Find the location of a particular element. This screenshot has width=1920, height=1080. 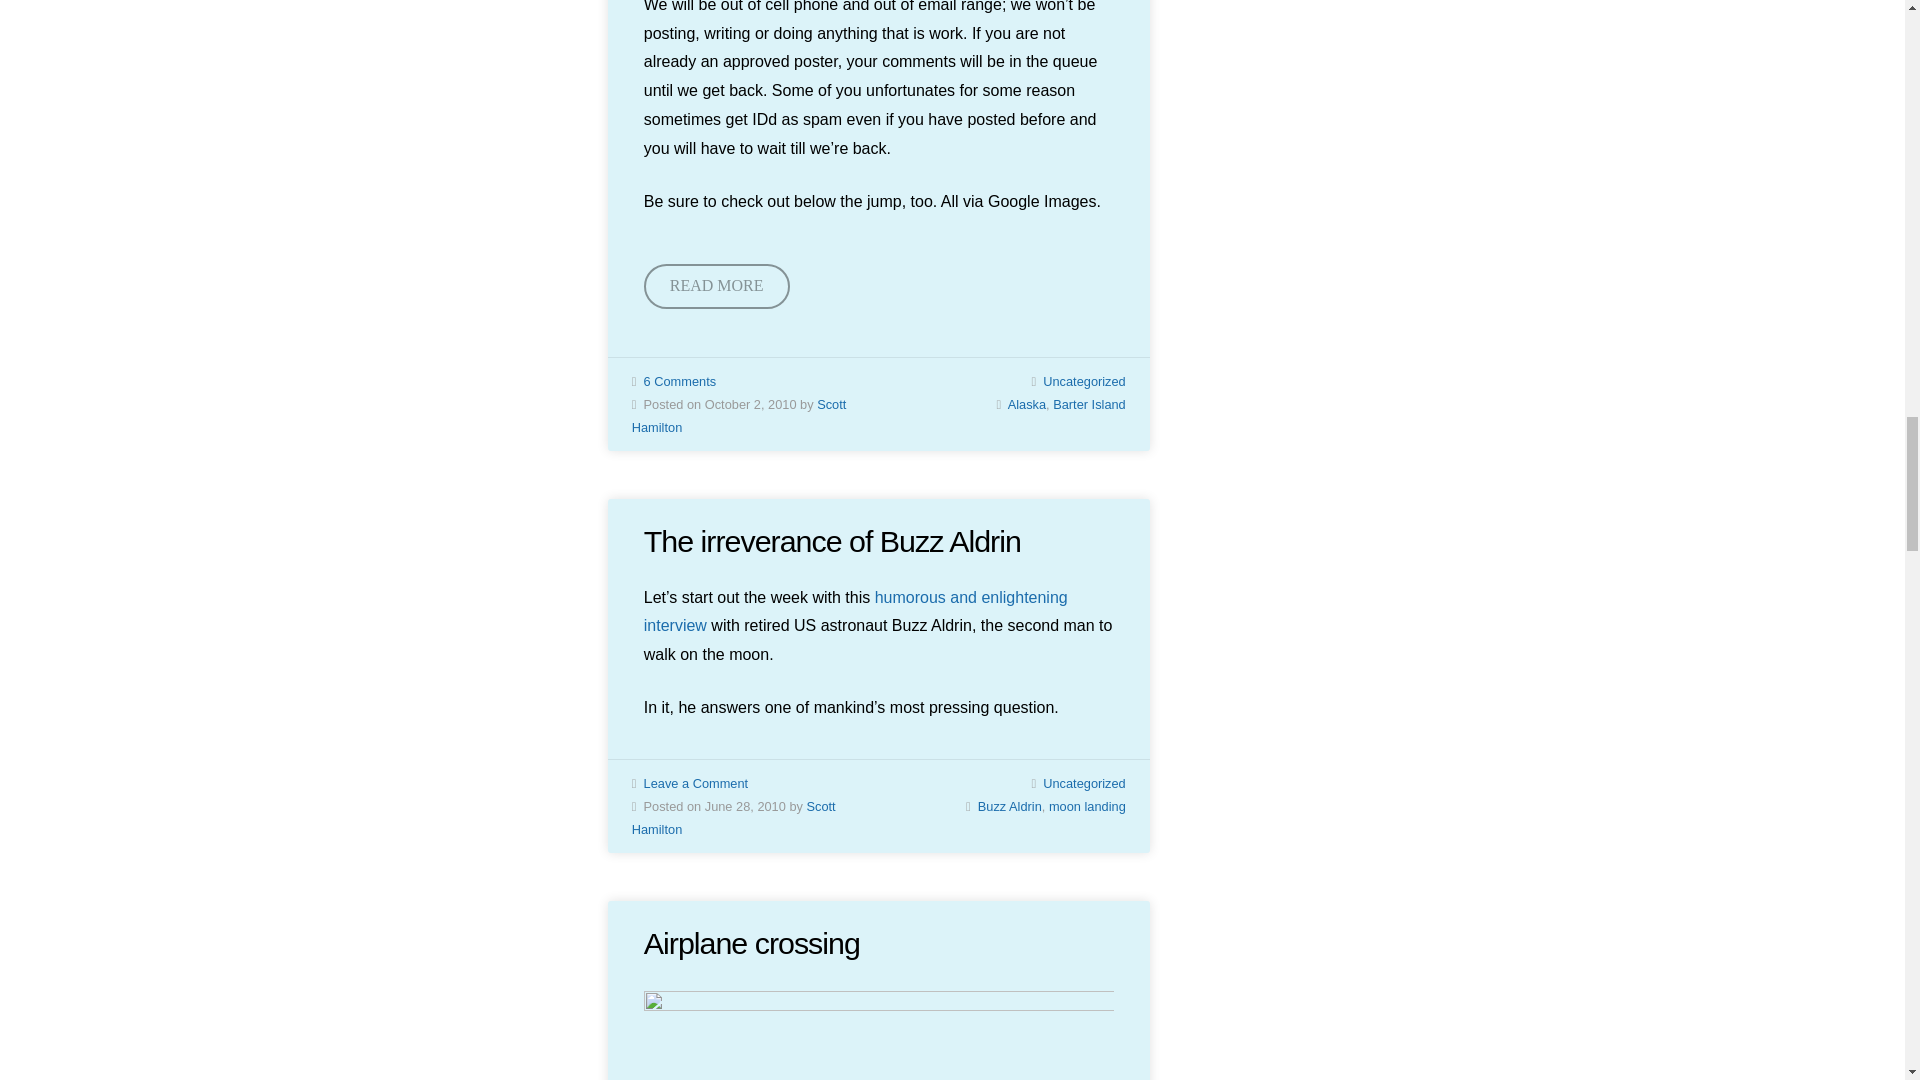

AAMD80 is located at coordinates (878, 1036).